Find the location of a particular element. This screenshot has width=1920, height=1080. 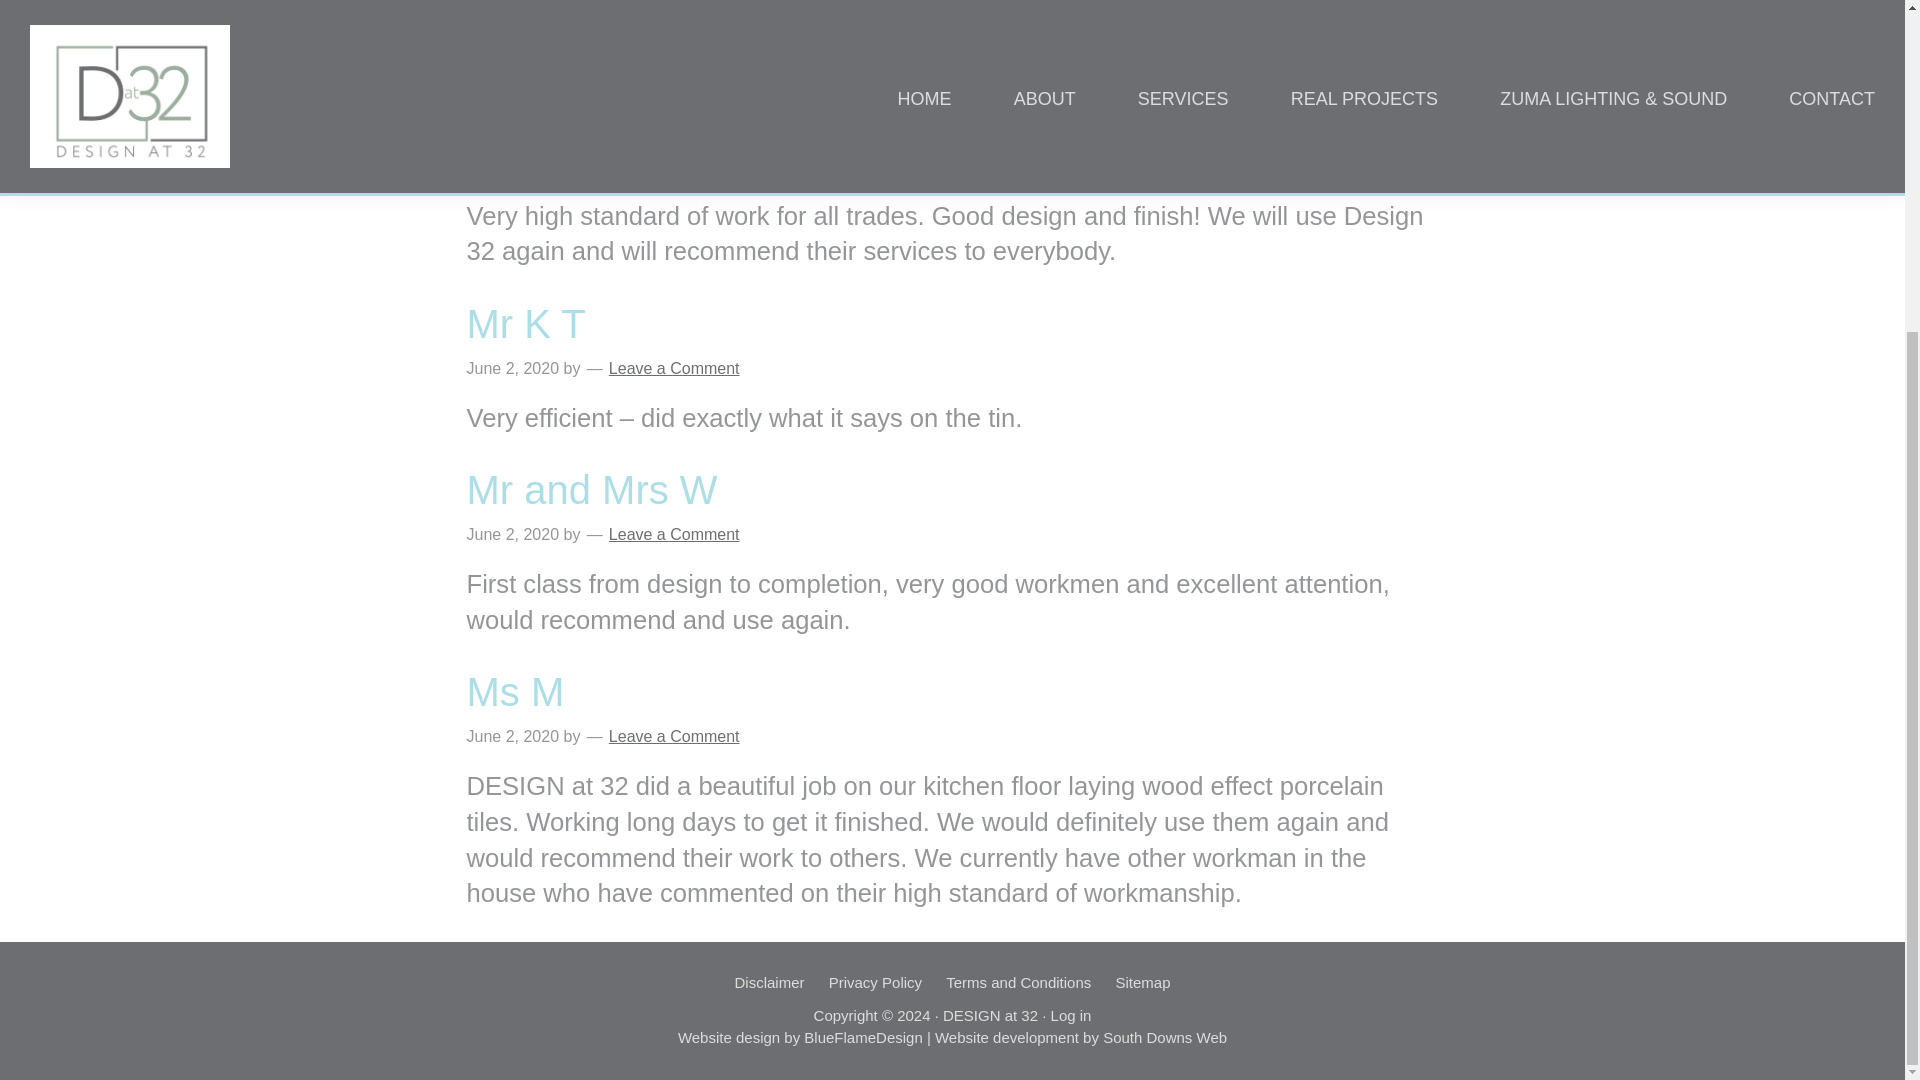

Website development by South Downs Web is located at coordinates (1080, 1038).